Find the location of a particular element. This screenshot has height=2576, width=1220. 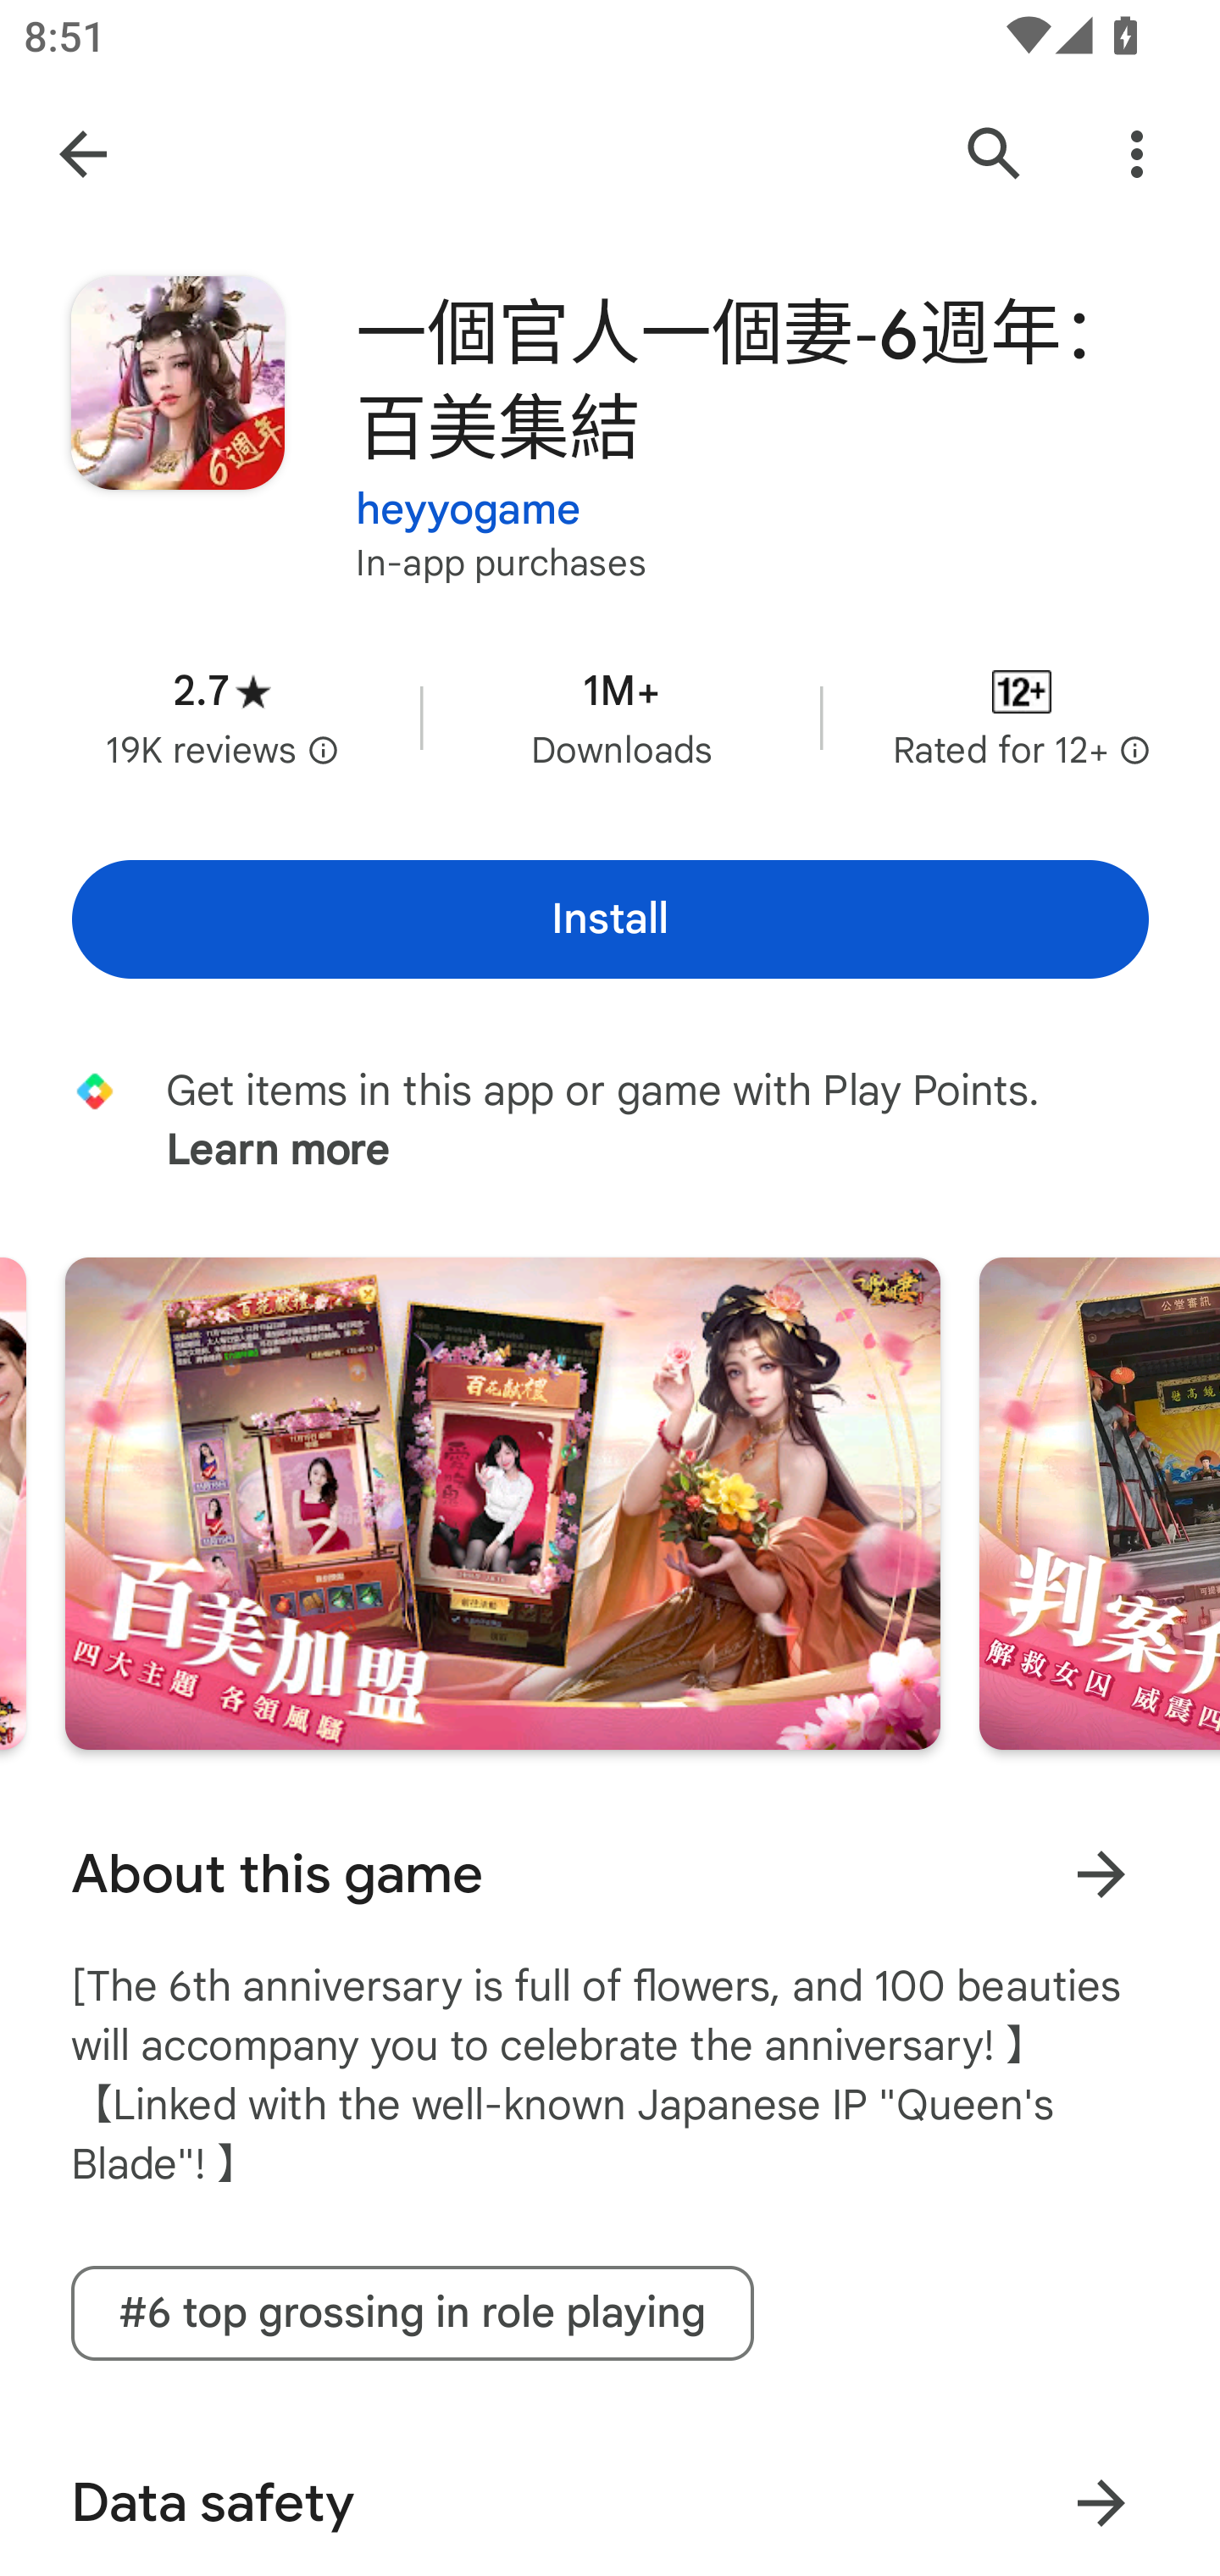

Navigate up is located at coordinates (83, 154).